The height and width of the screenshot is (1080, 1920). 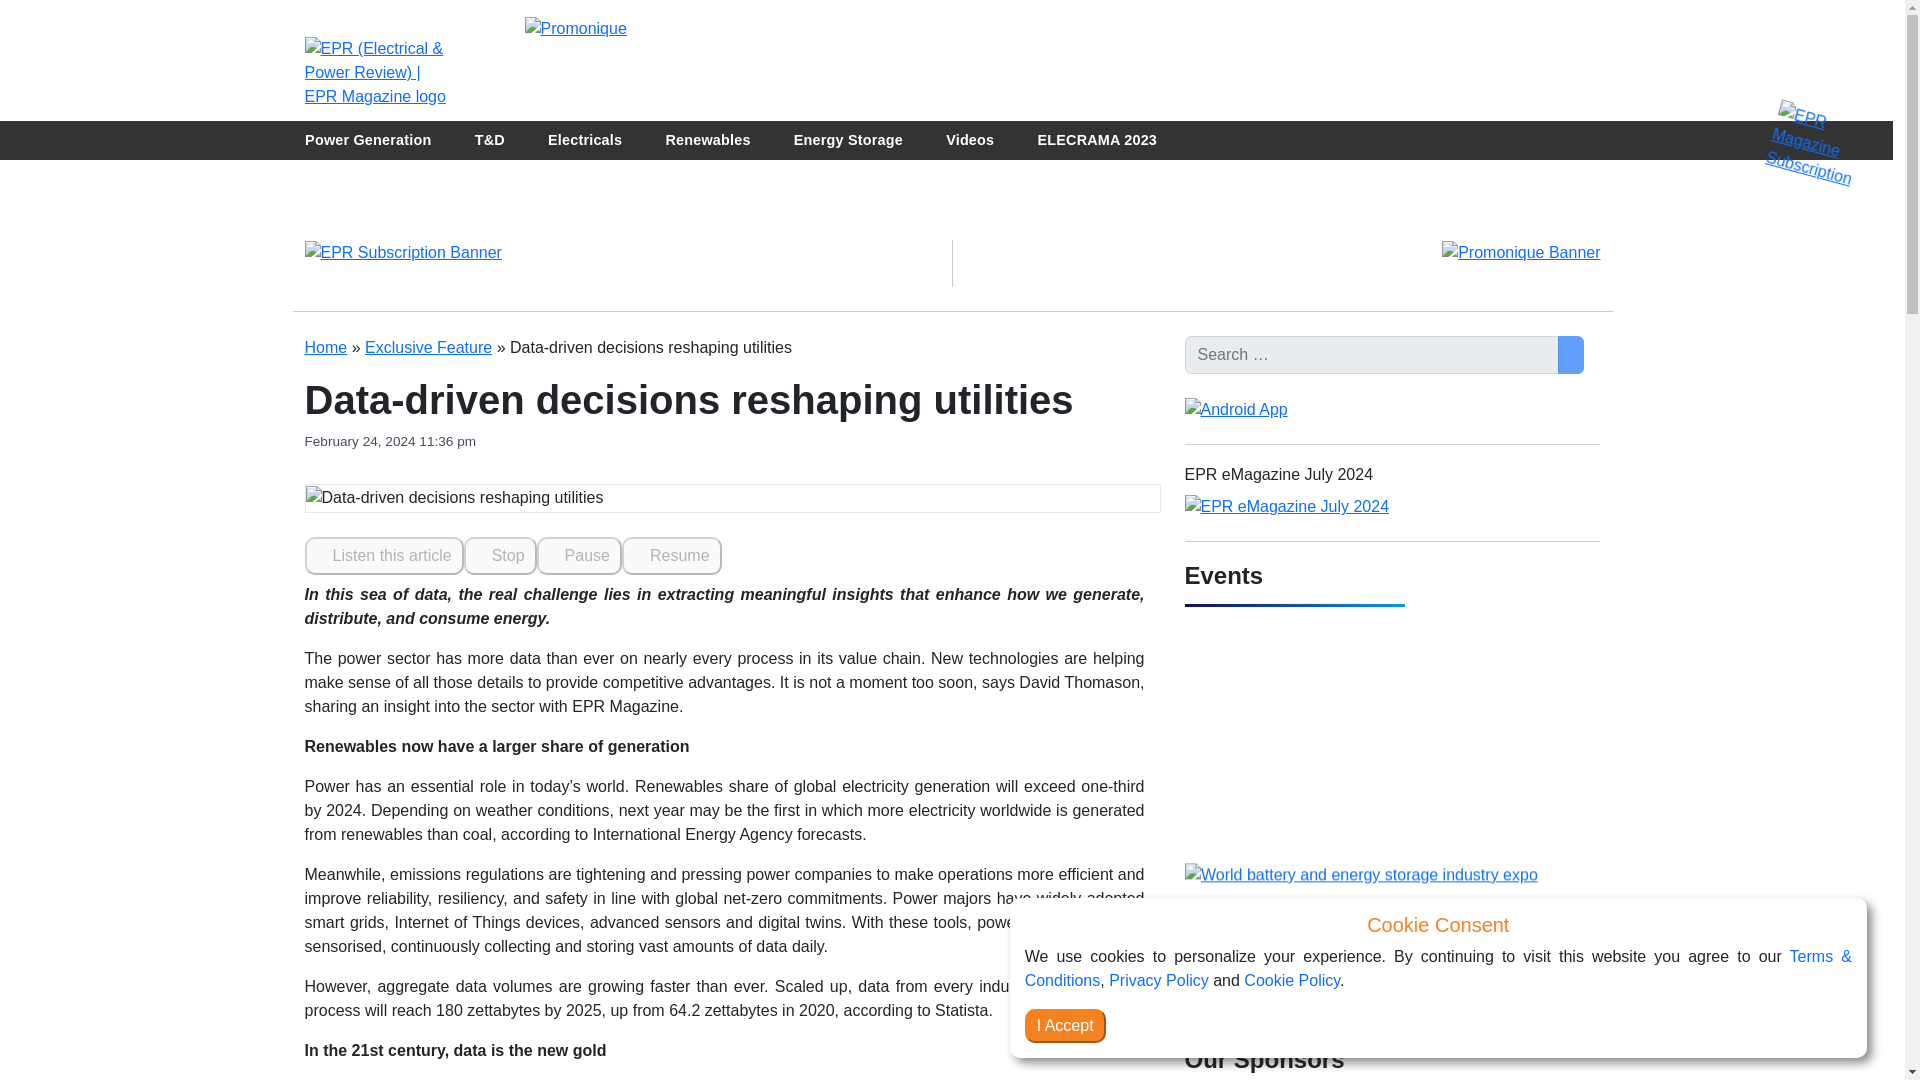 What do you see at coordinates (1292, 980) in the screenshot?
I see `Cookie Policy` at bounding box center [1292, 980].